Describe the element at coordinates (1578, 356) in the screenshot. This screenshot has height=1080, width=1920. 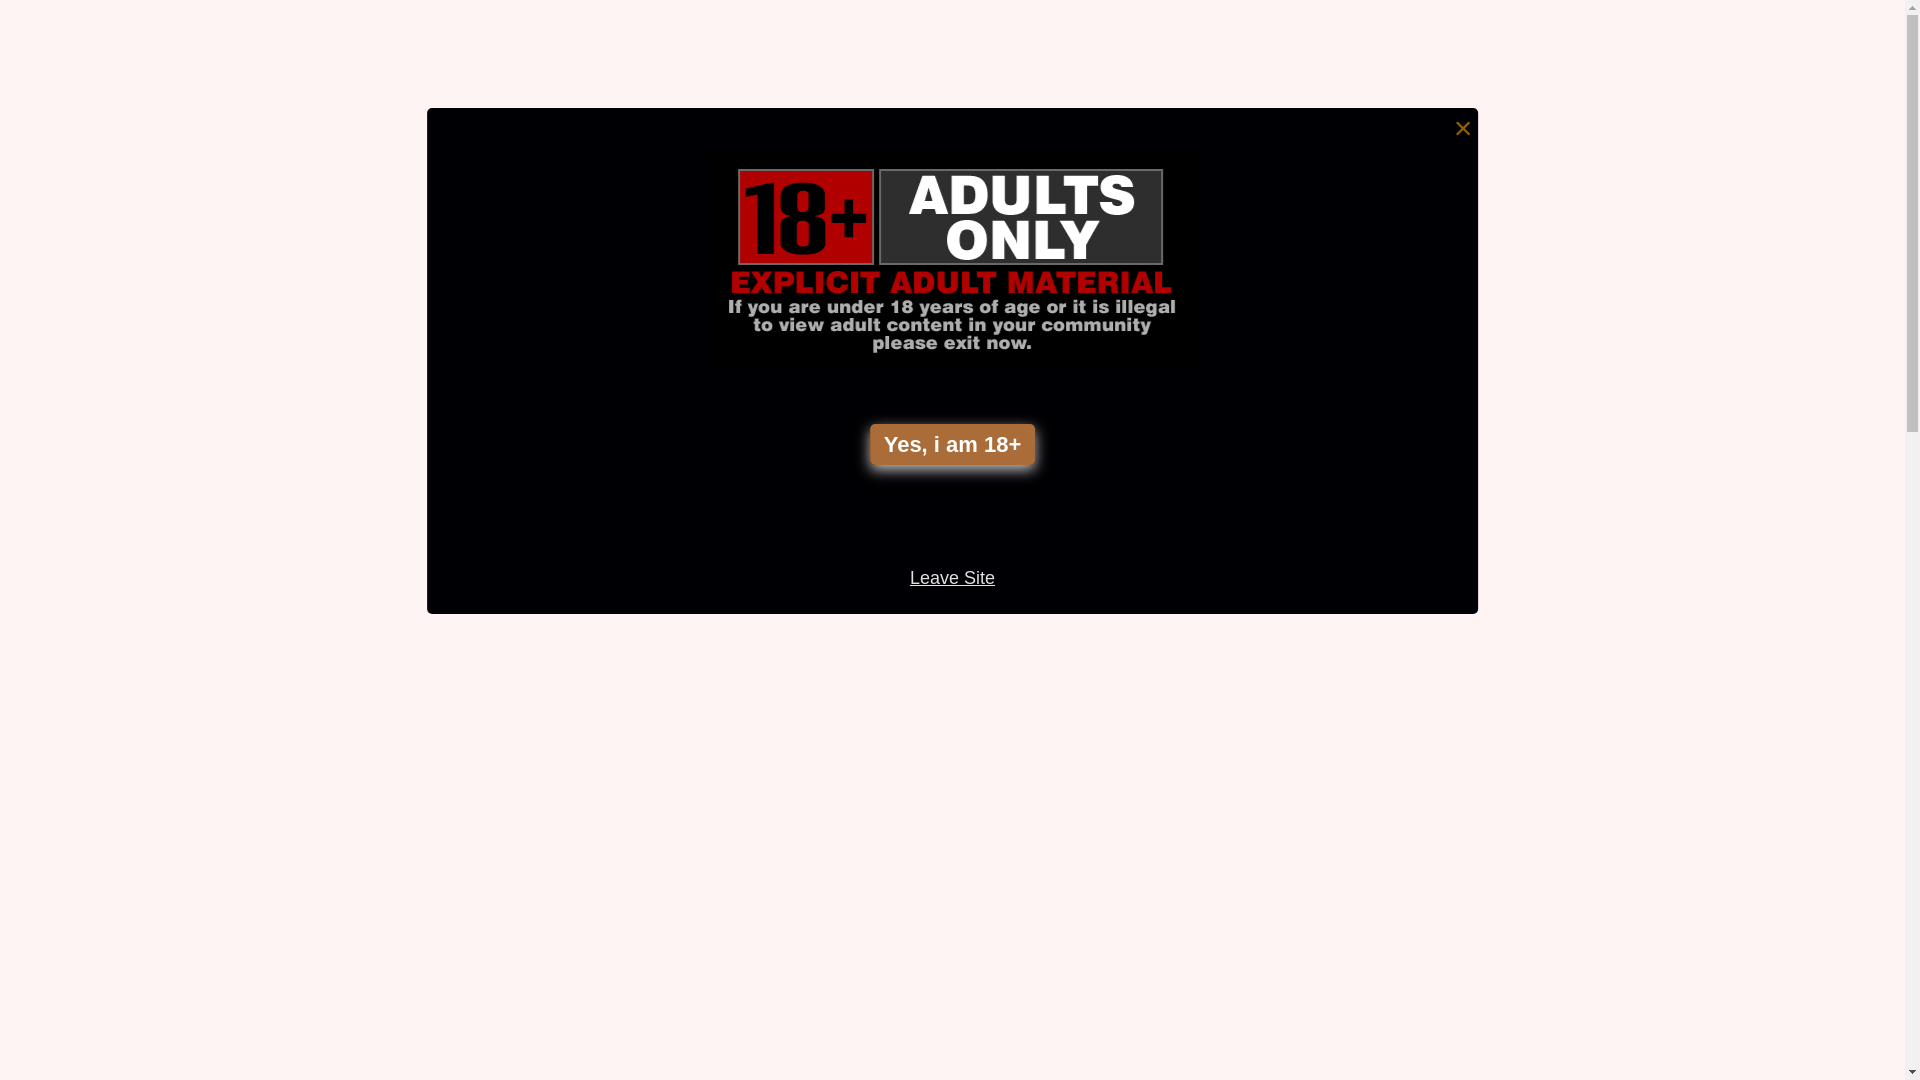
I see `Single swingers Milwaukee` at that location.